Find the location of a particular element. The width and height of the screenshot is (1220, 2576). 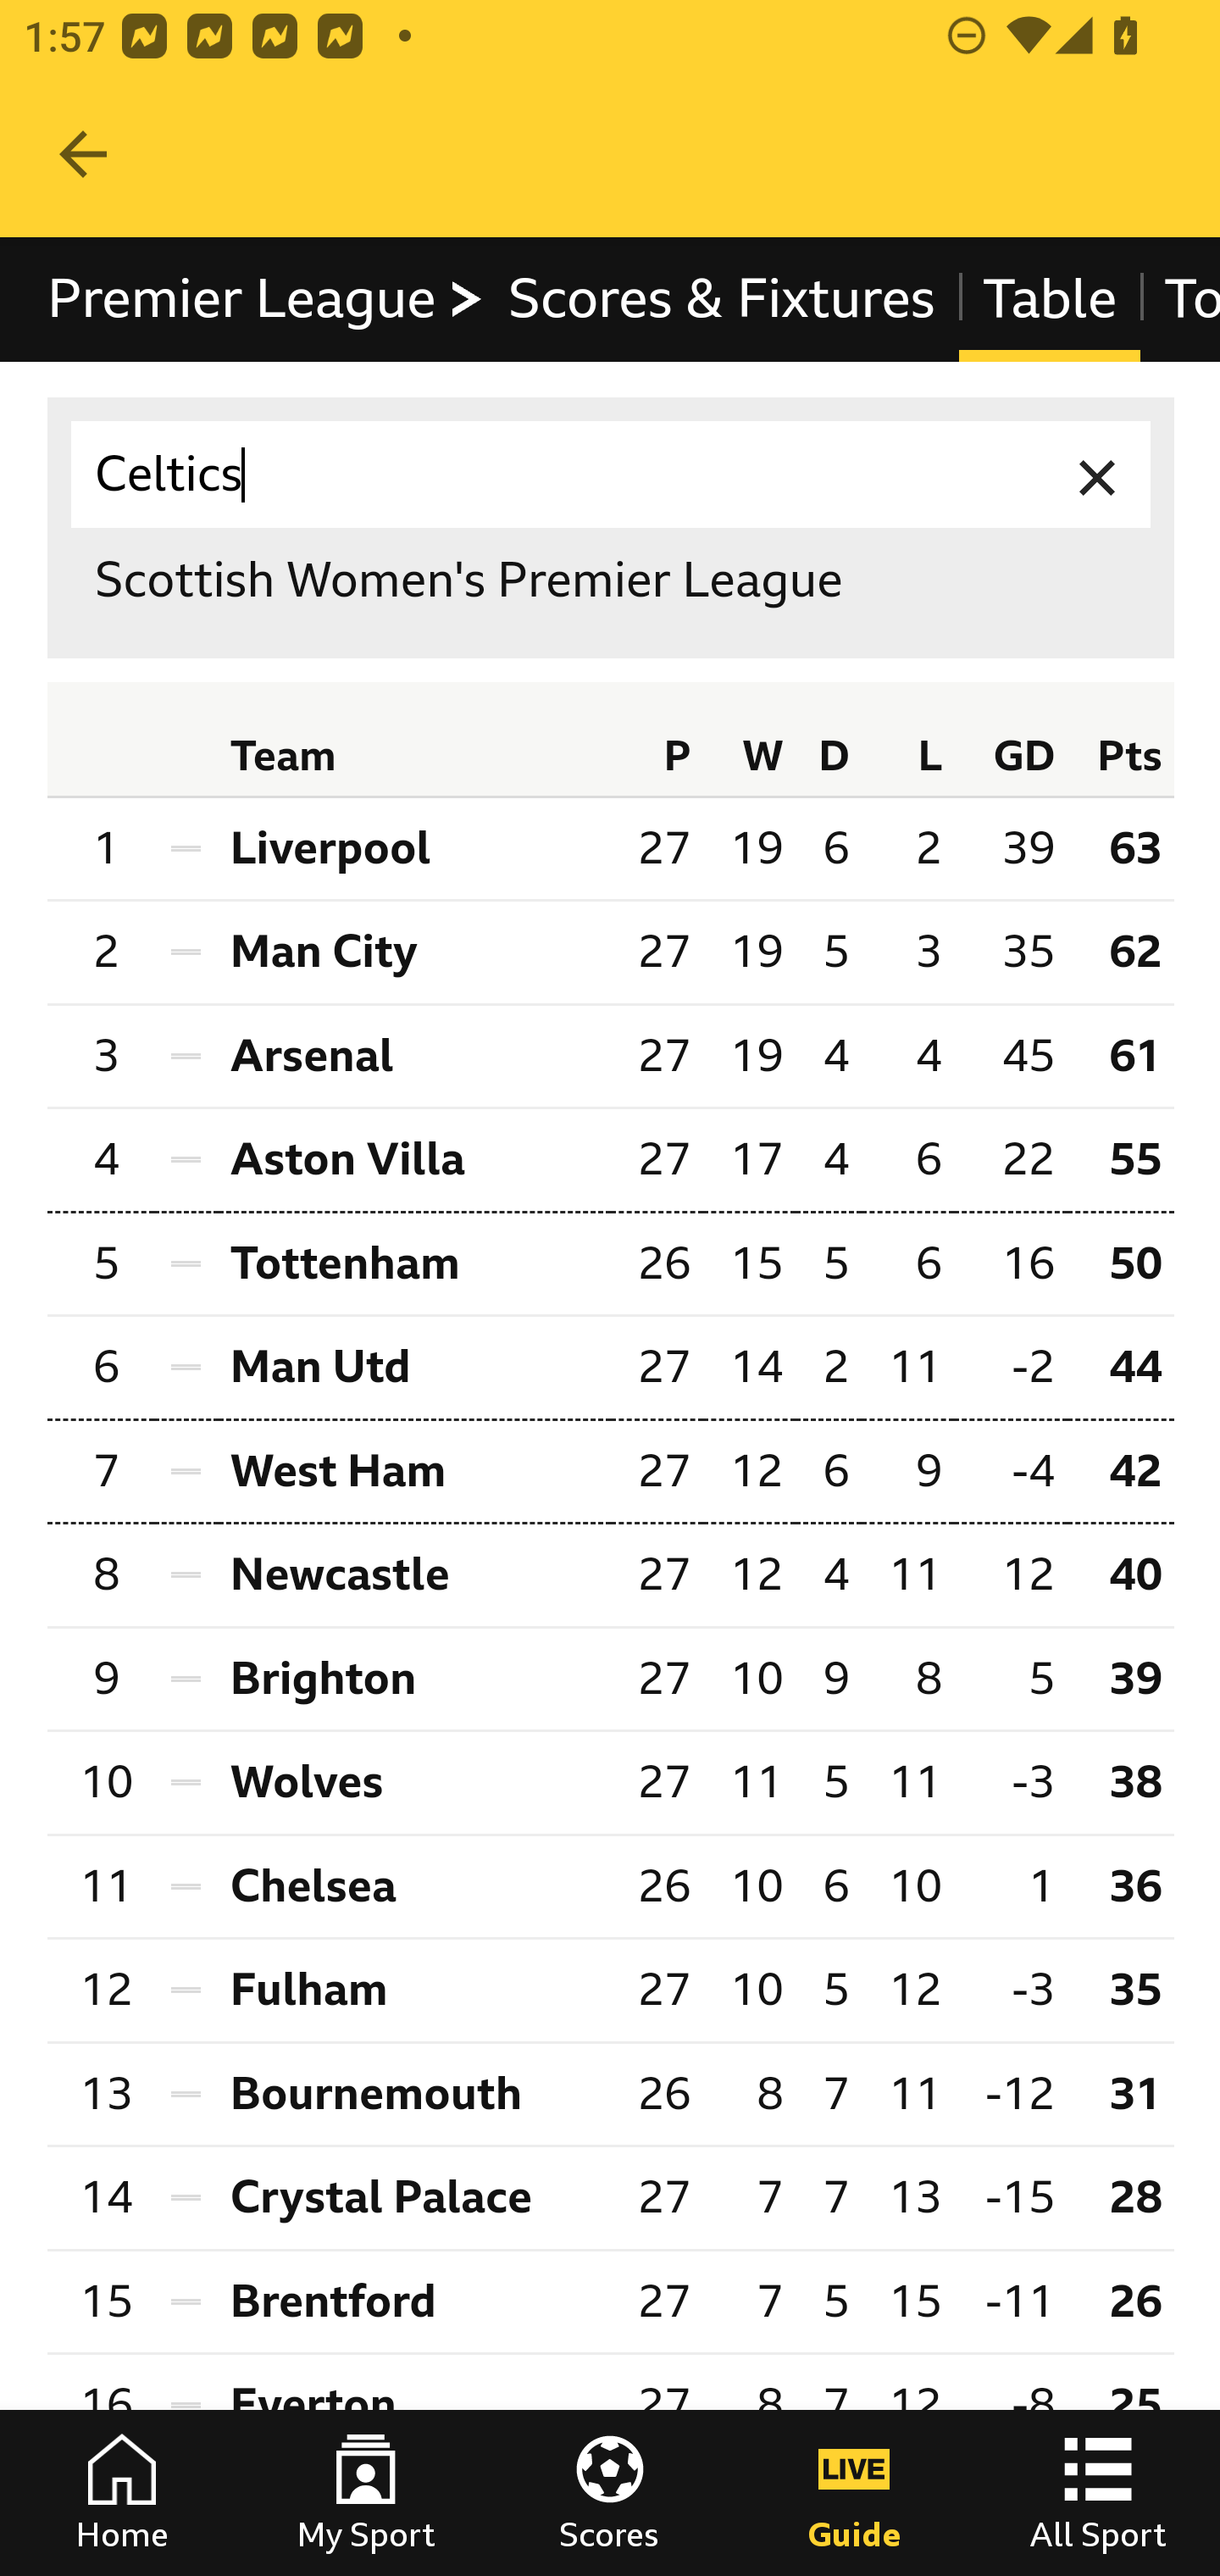

Celtics is located at coordinates (612, 475).